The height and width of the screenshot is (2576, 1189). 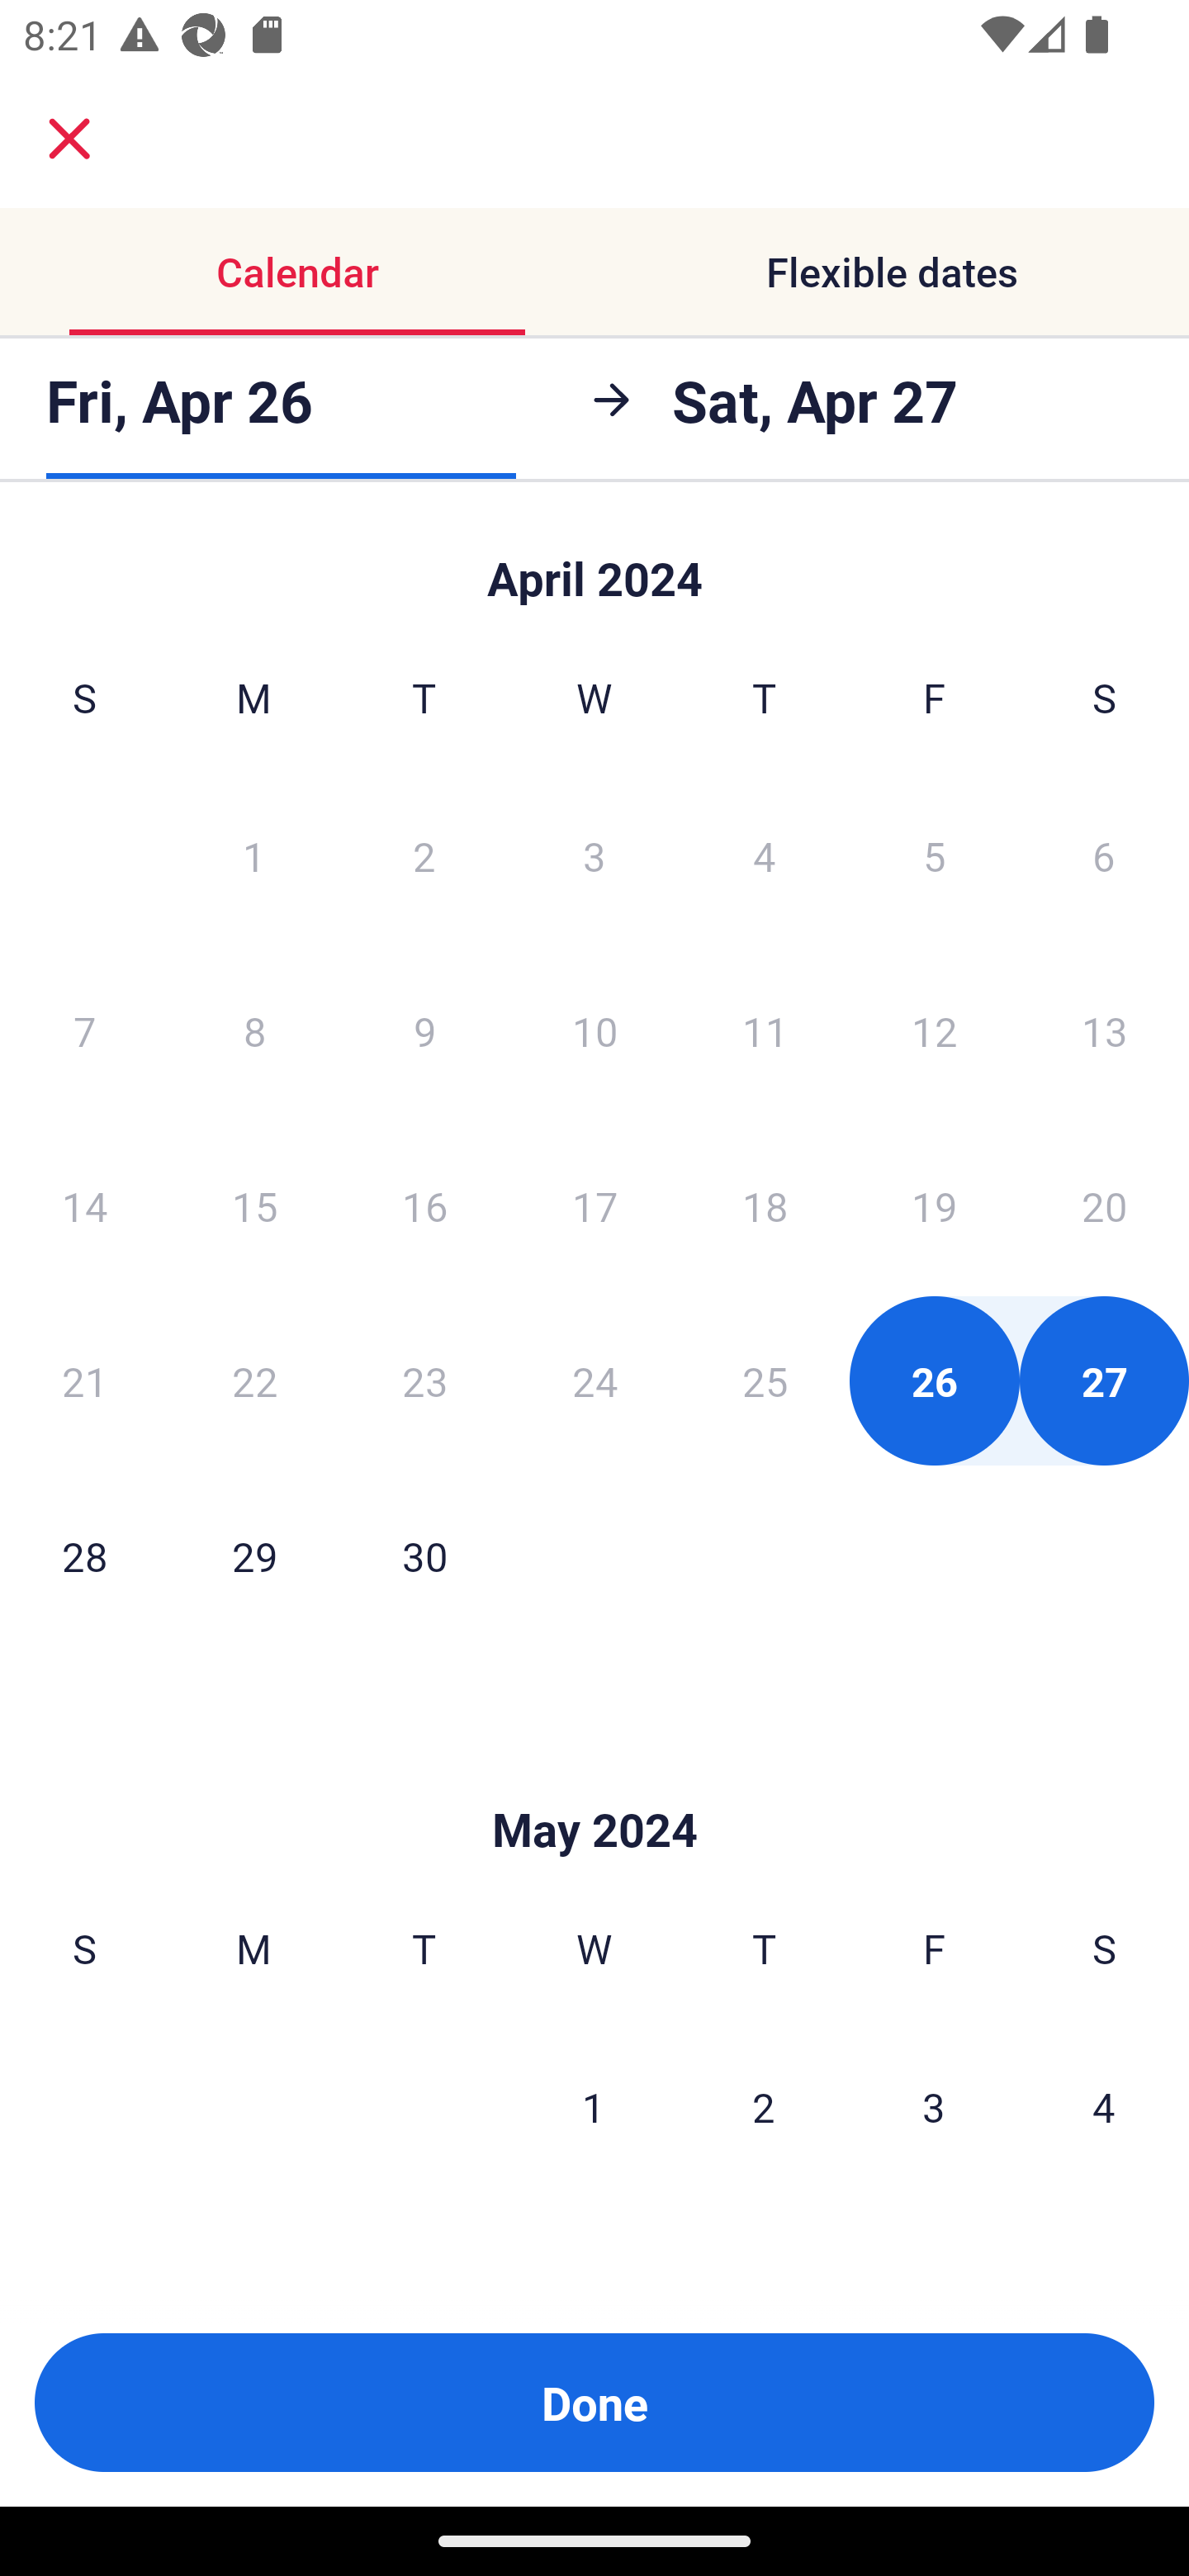 What do you see at coordinates (765, 855) in the screenshot?
I see `4 Thursday, April 4, 2024` at bounding box center [765, 855].